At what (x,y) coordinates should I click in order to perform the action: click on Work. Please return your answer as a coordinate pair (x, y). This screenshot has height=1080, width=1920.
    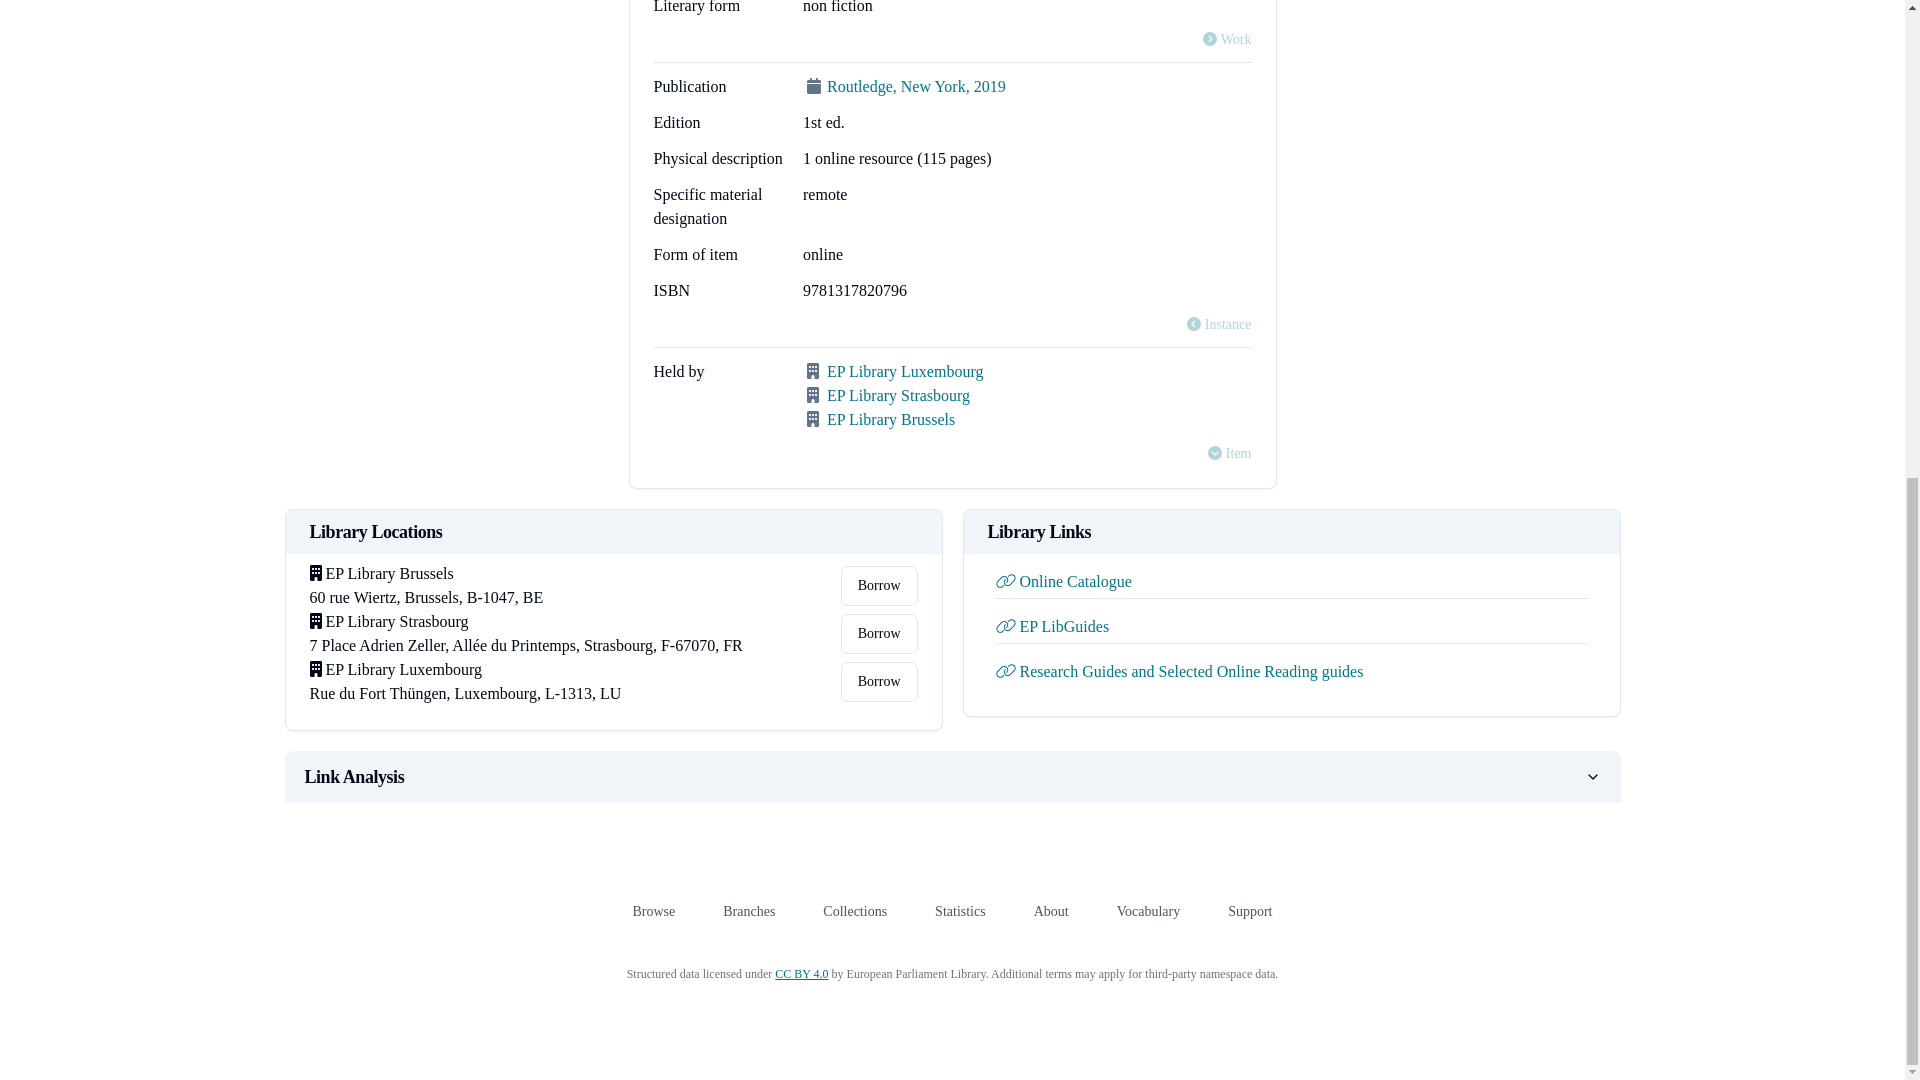
    Looking at the image, I should click on (1227, 40).